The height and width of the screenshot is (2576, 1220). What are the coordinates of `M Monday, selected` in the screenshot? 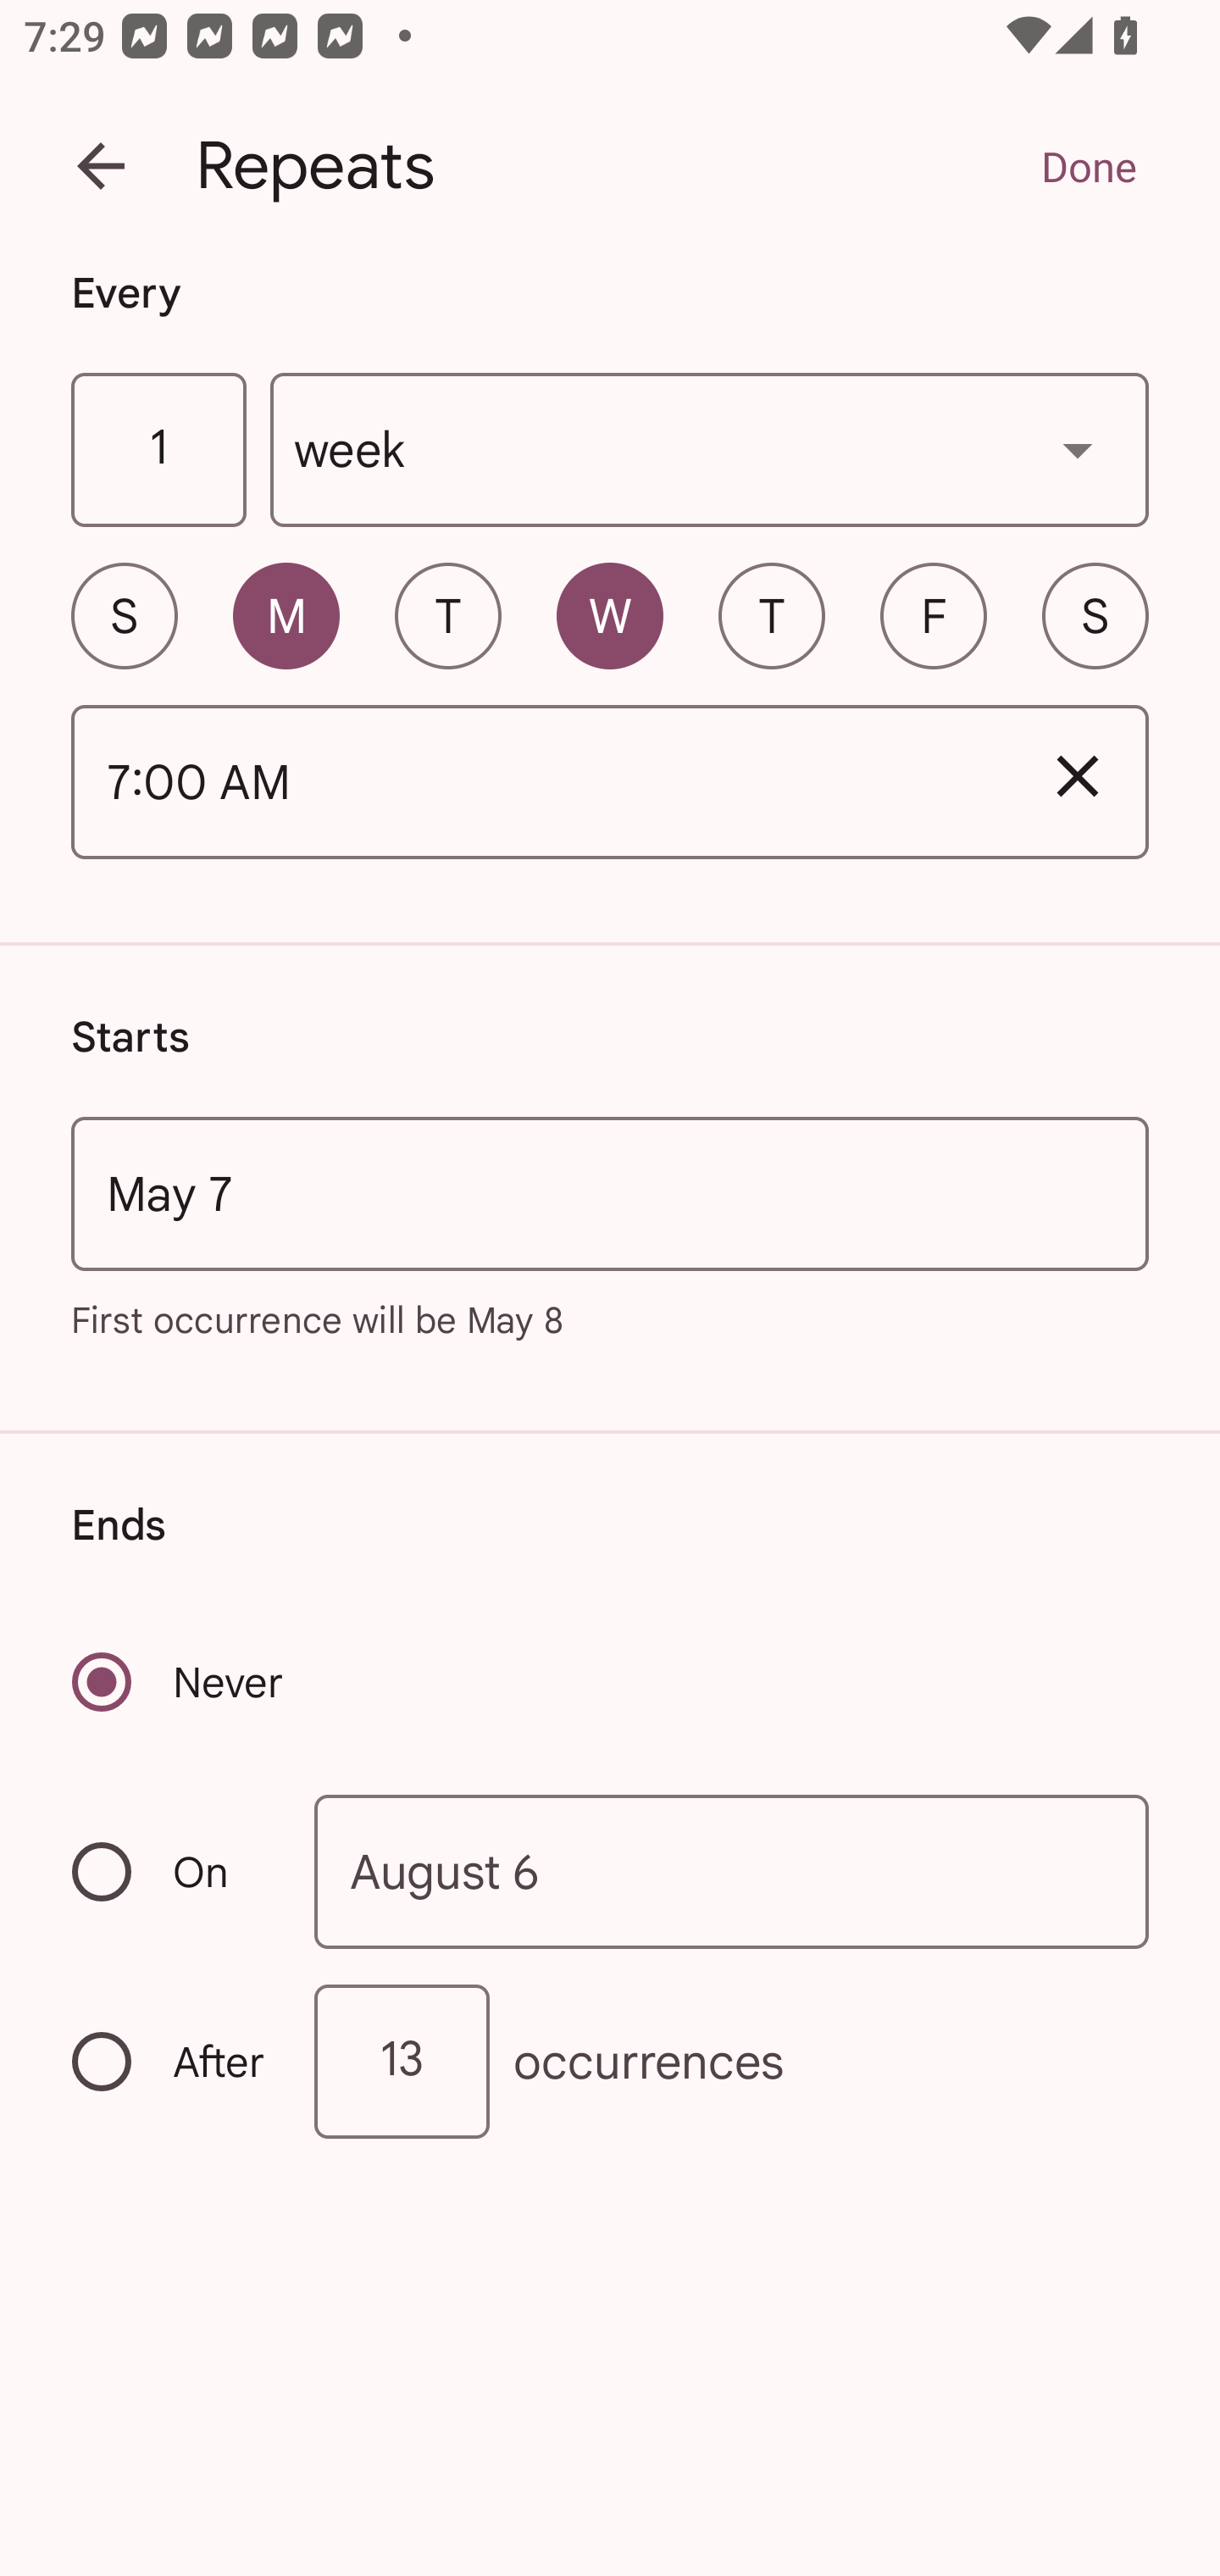 It's located at (286, 615).